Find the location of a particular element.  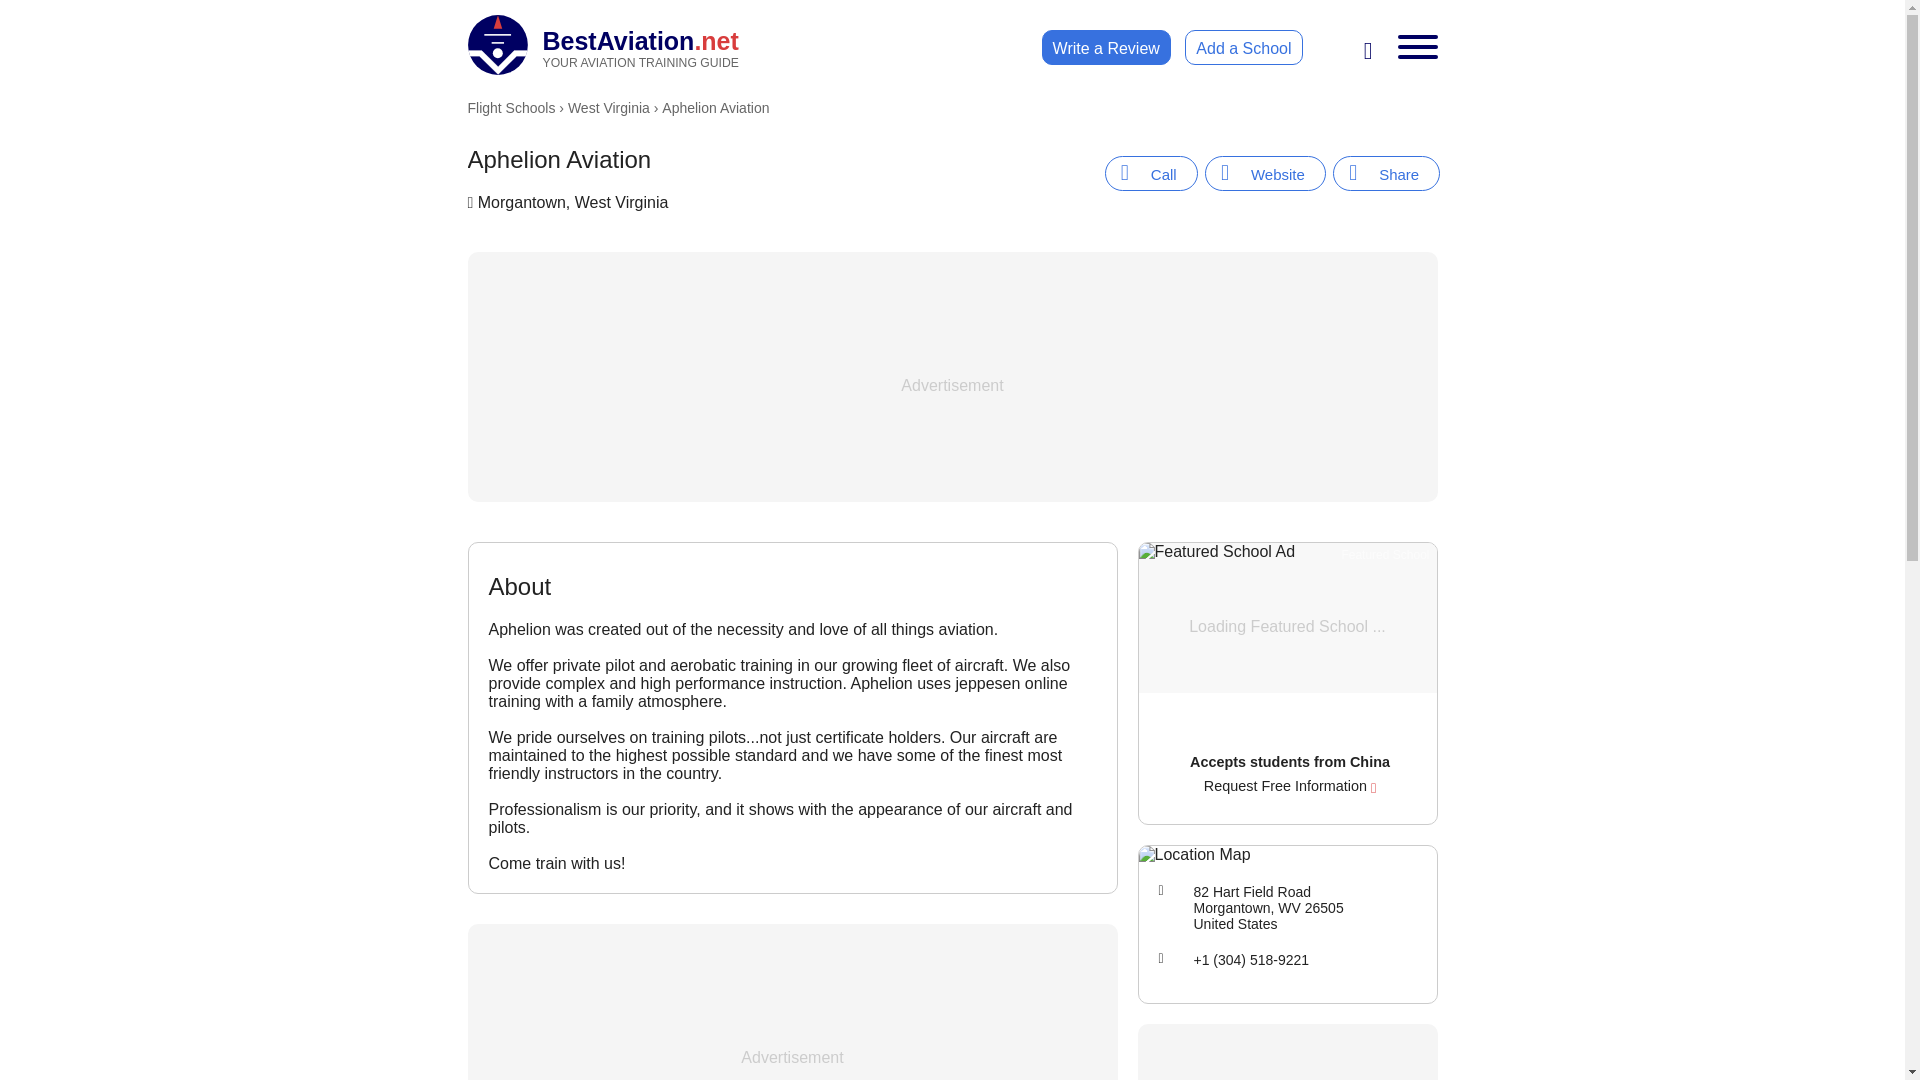

Visit website is located at coordinates (1242, 47).